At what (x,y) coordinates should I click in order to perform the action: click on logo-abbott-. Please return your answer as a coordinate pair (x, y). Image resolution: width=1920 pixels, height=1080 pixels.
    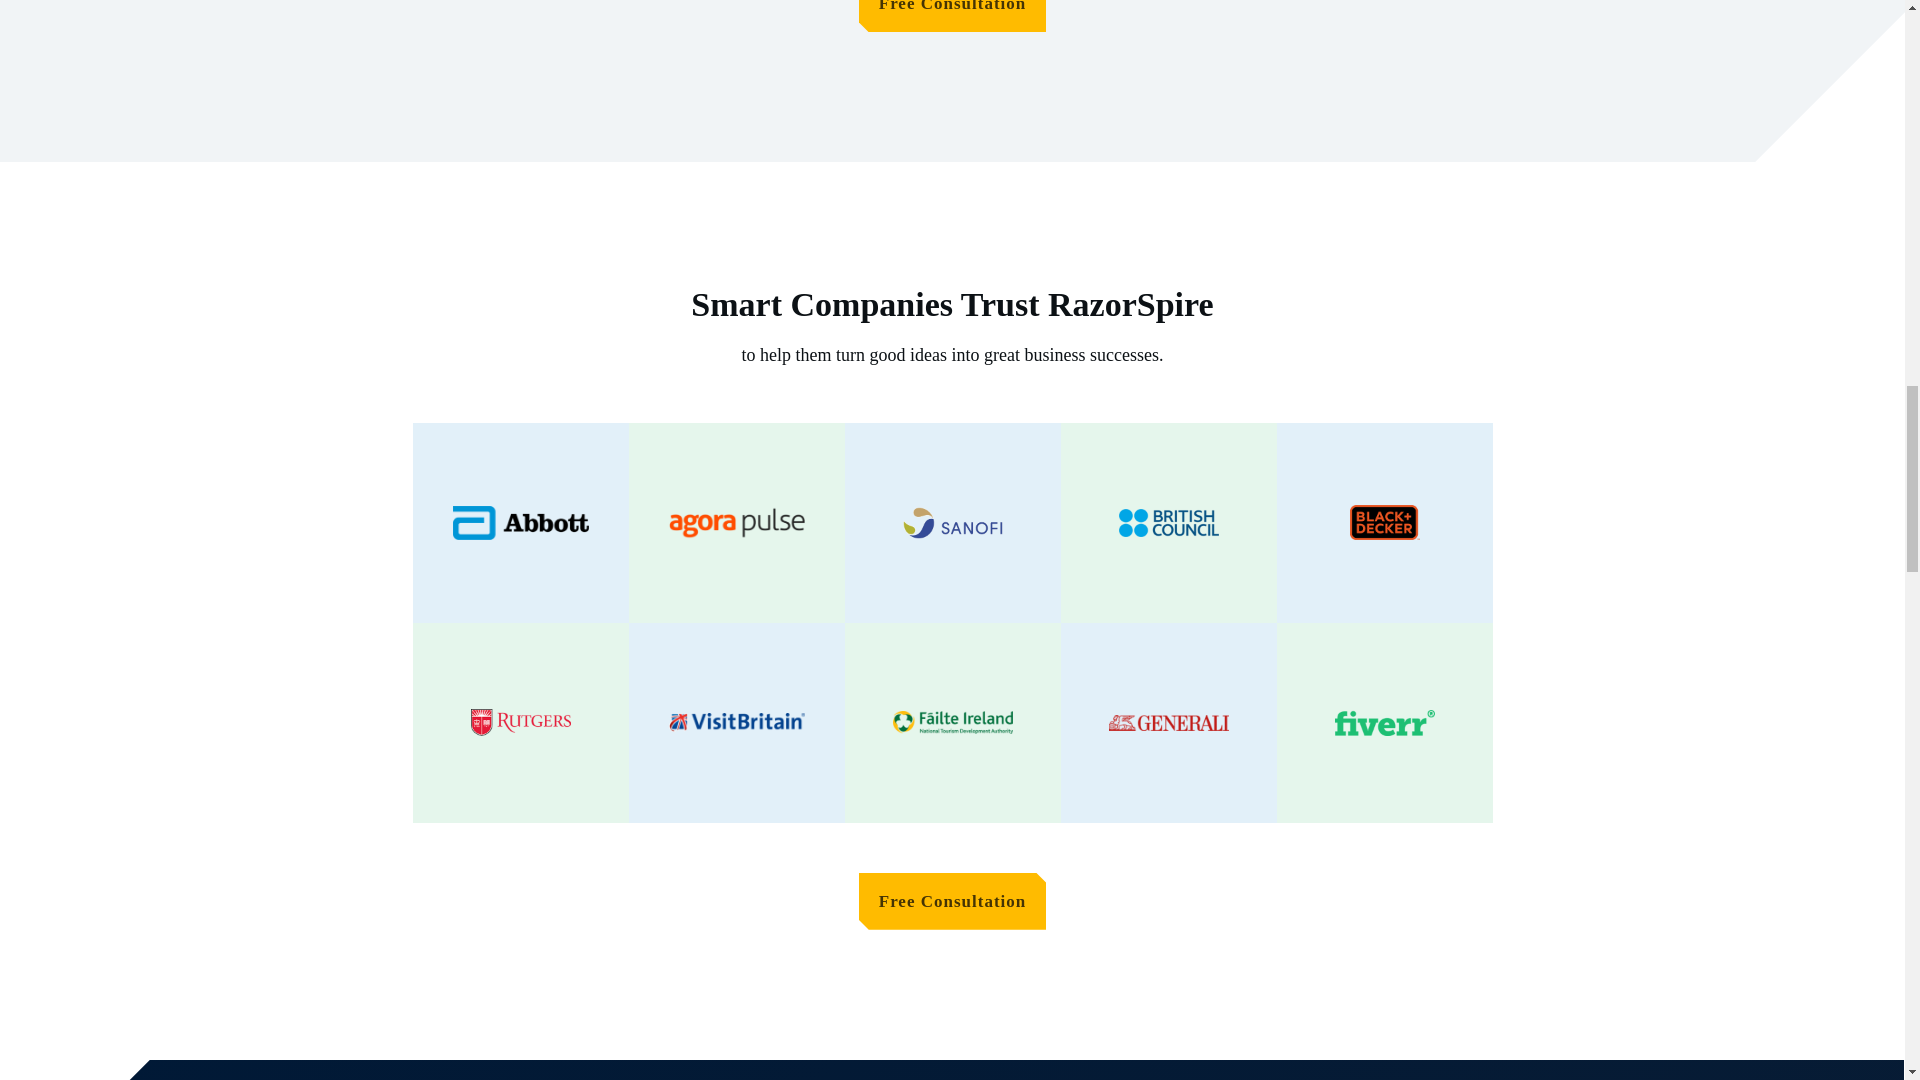
    Looking at the image, I should click on (519, 523).